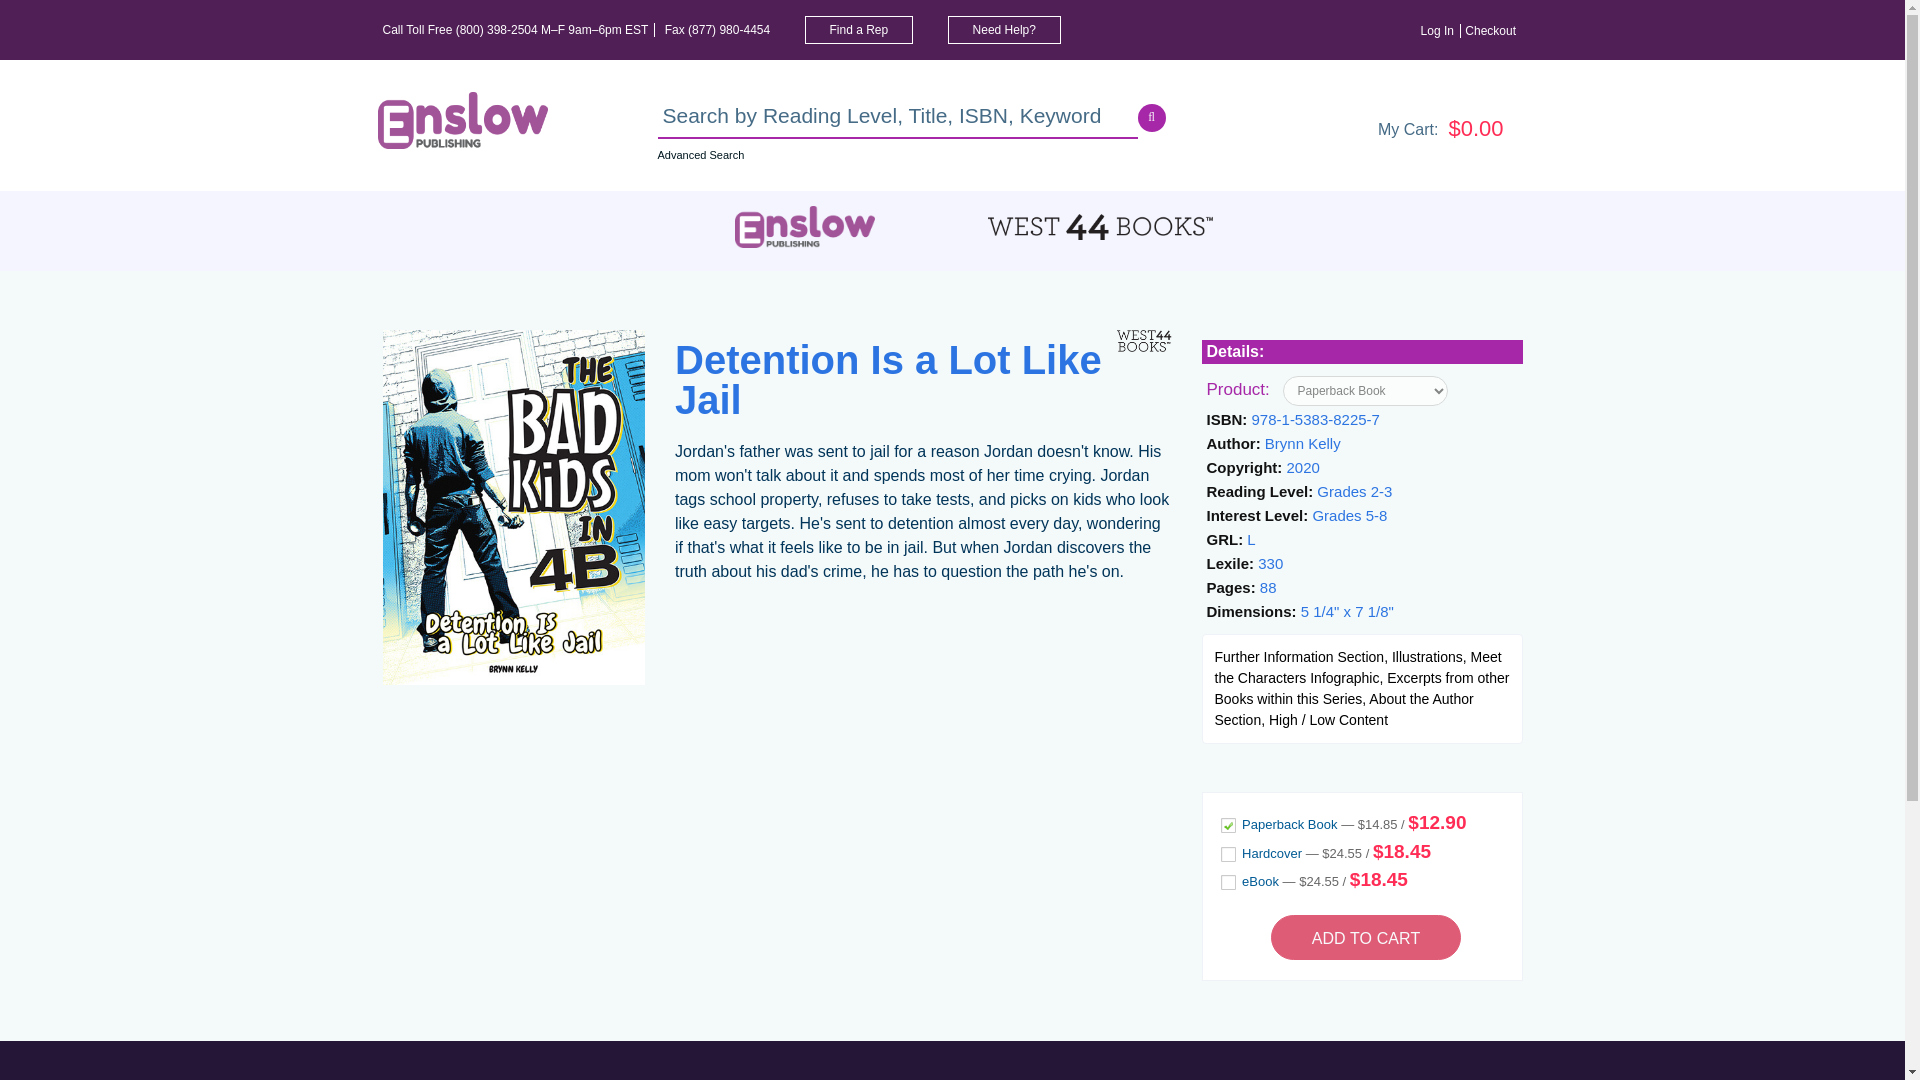 This screenshot has height=1080, width=1920. What do you see at coordinates (1493, 30) in the screenshot?
I see `Checkout` at bounding box center [1493, 30].